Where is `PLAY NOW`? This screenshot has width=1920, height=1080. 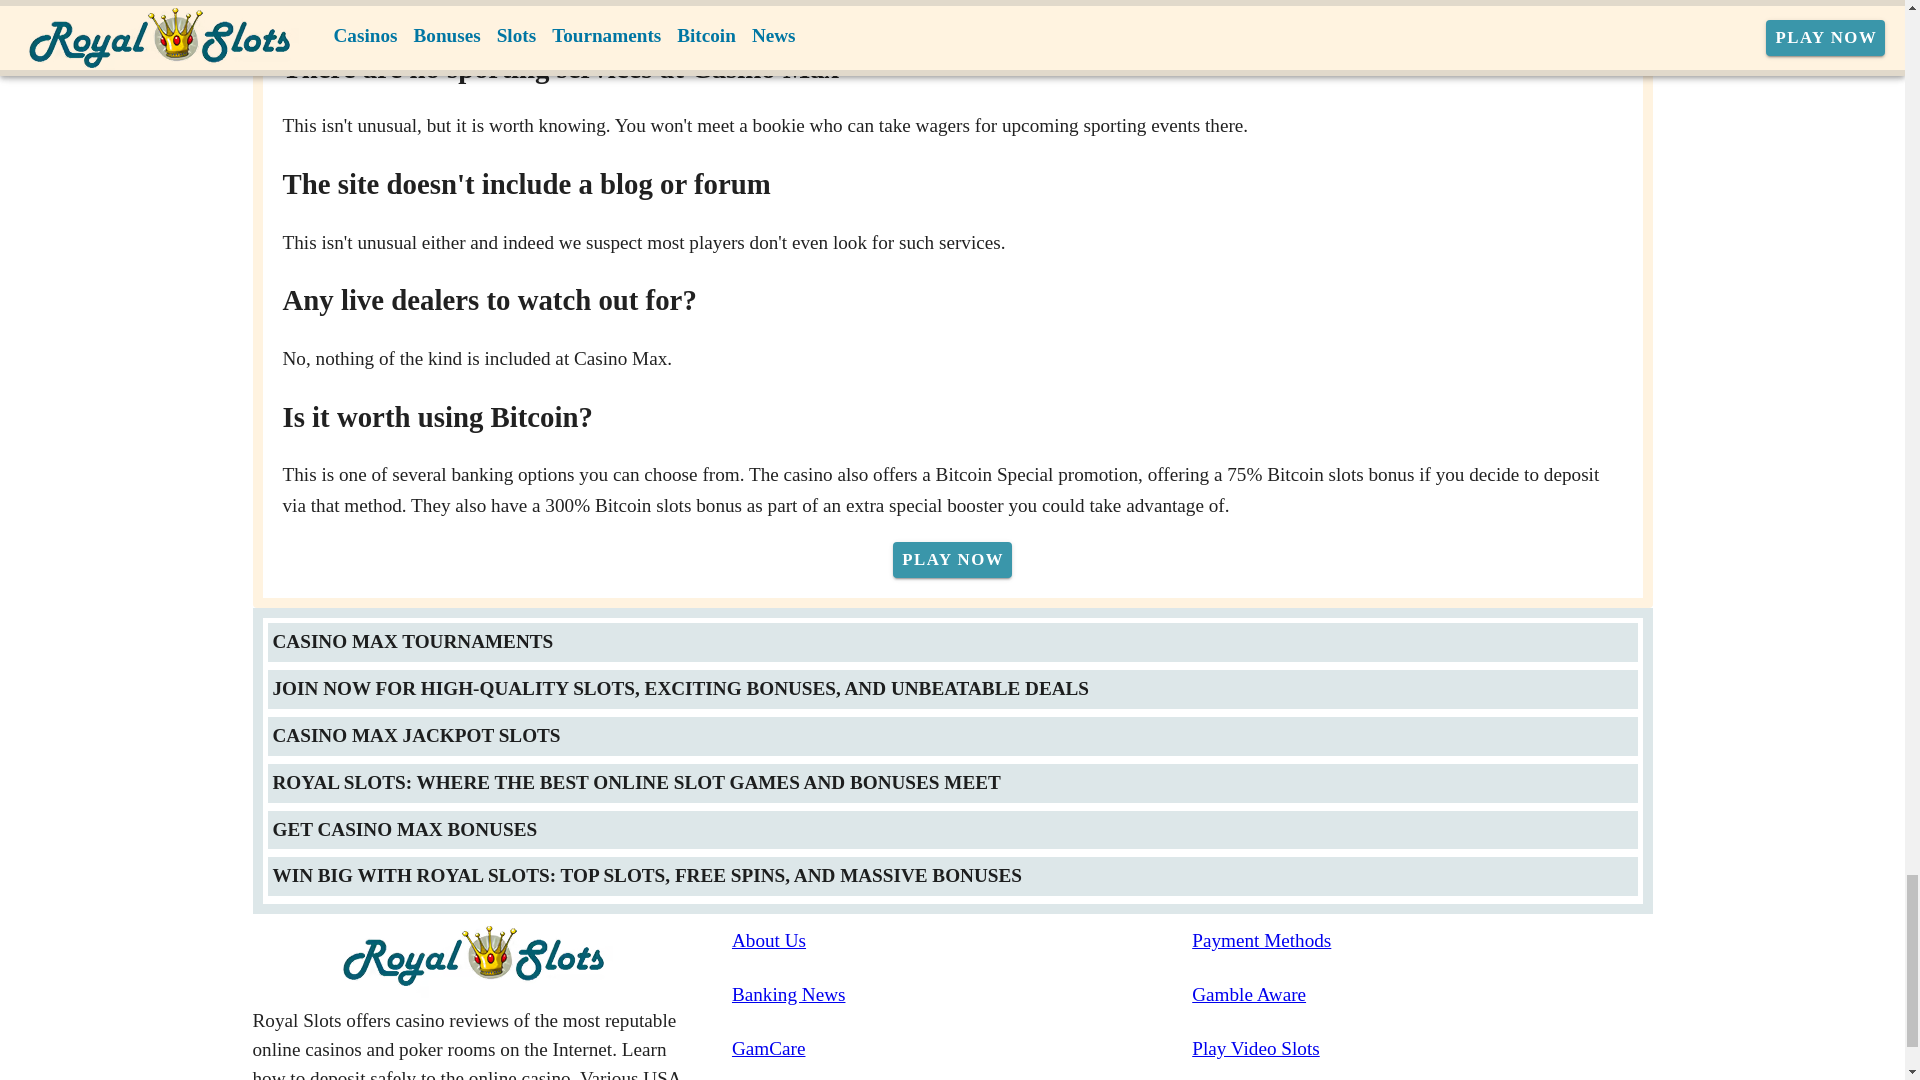 PLAY NOW is located at coordinates (952, 560).